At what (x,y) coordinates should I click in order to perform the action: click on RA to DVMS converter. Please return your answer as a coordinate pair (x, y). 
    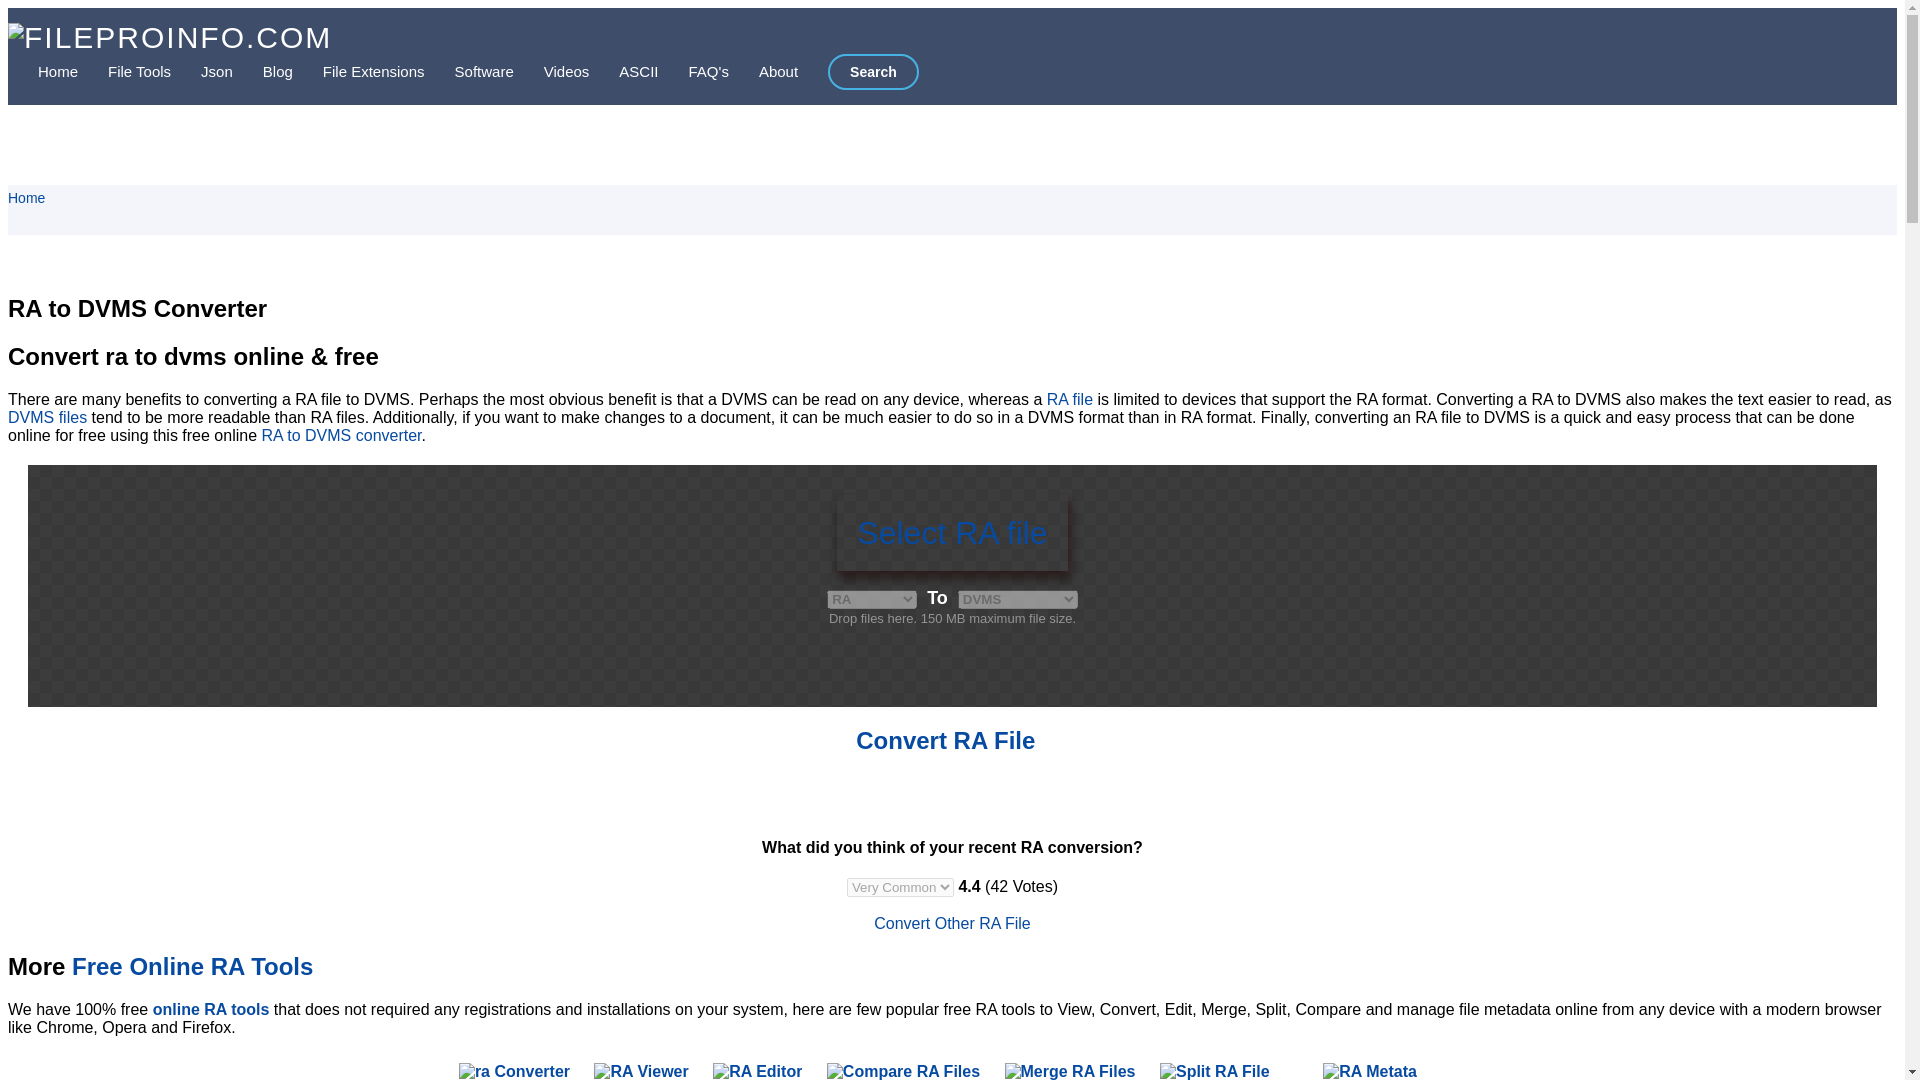
    Looking at the image, I should click on (340, 434).